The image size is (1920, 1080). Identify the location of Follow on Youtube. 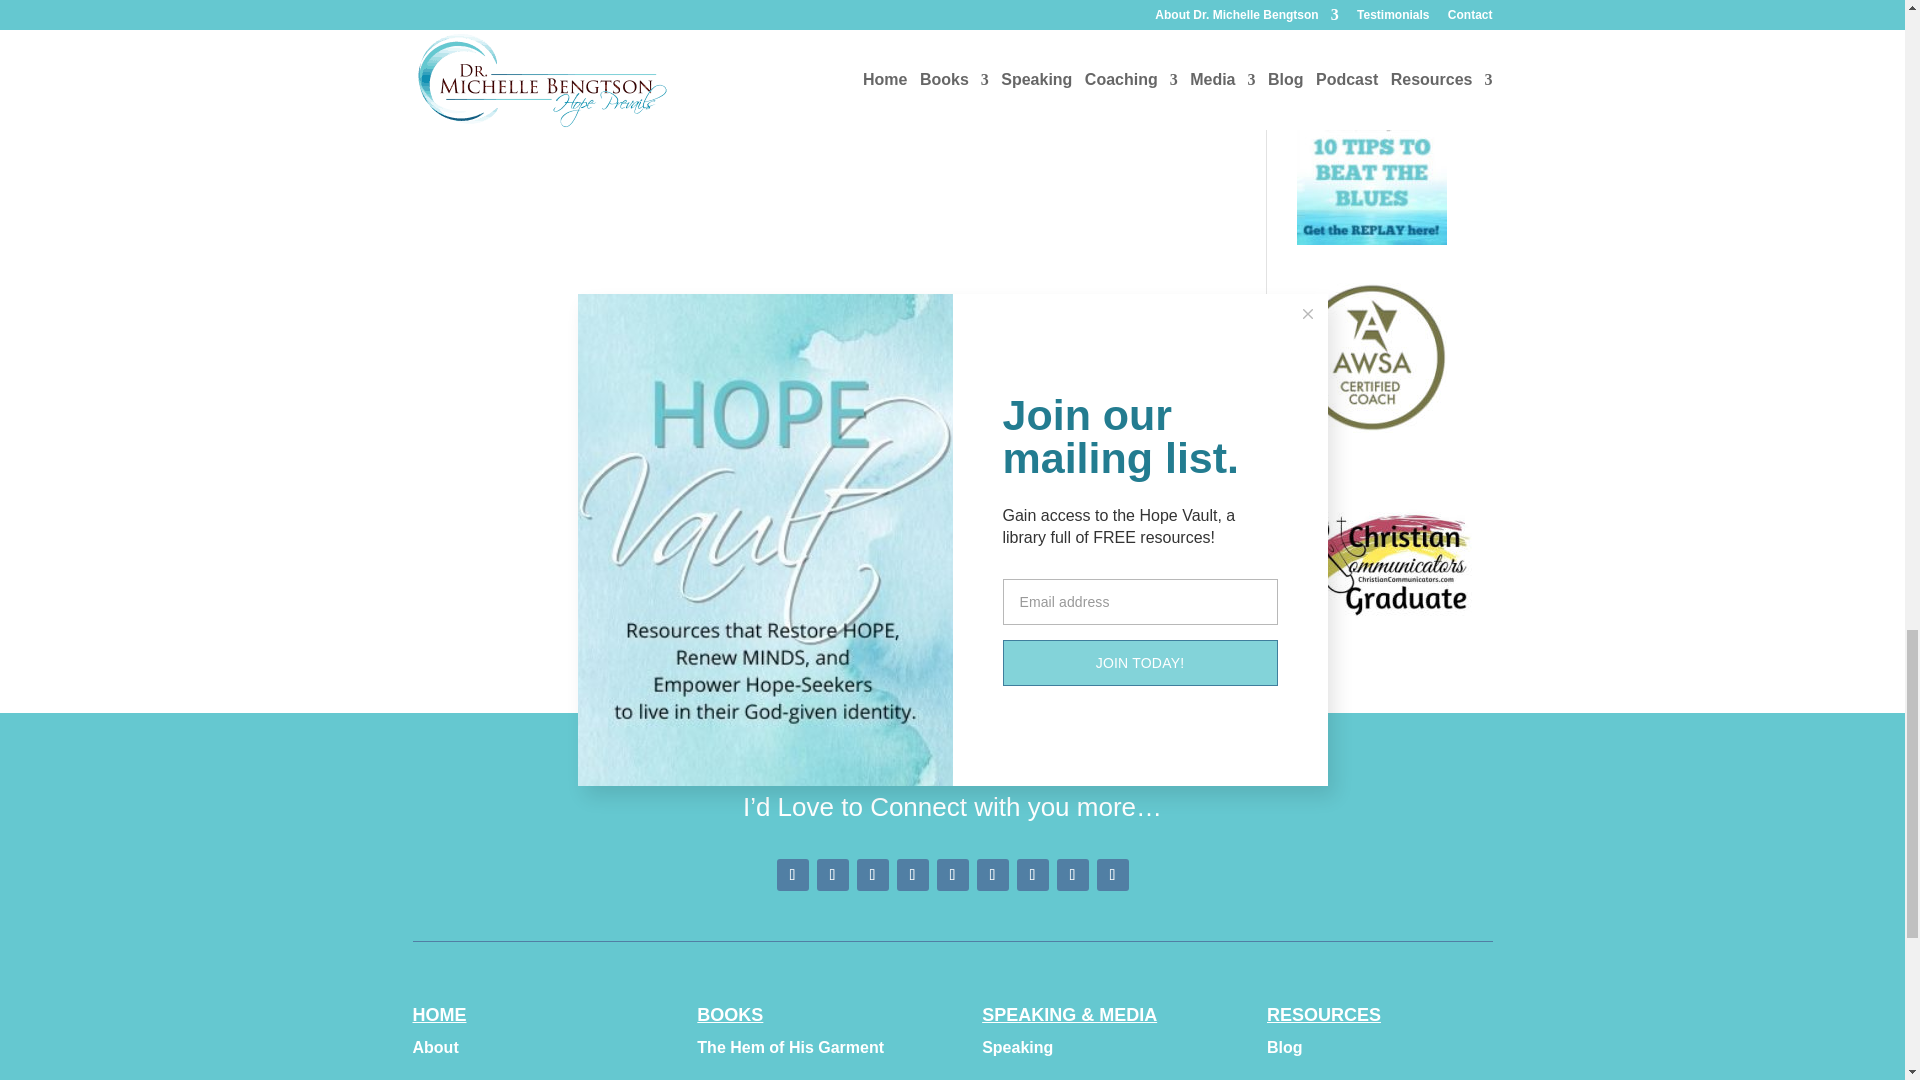
(912, 874).